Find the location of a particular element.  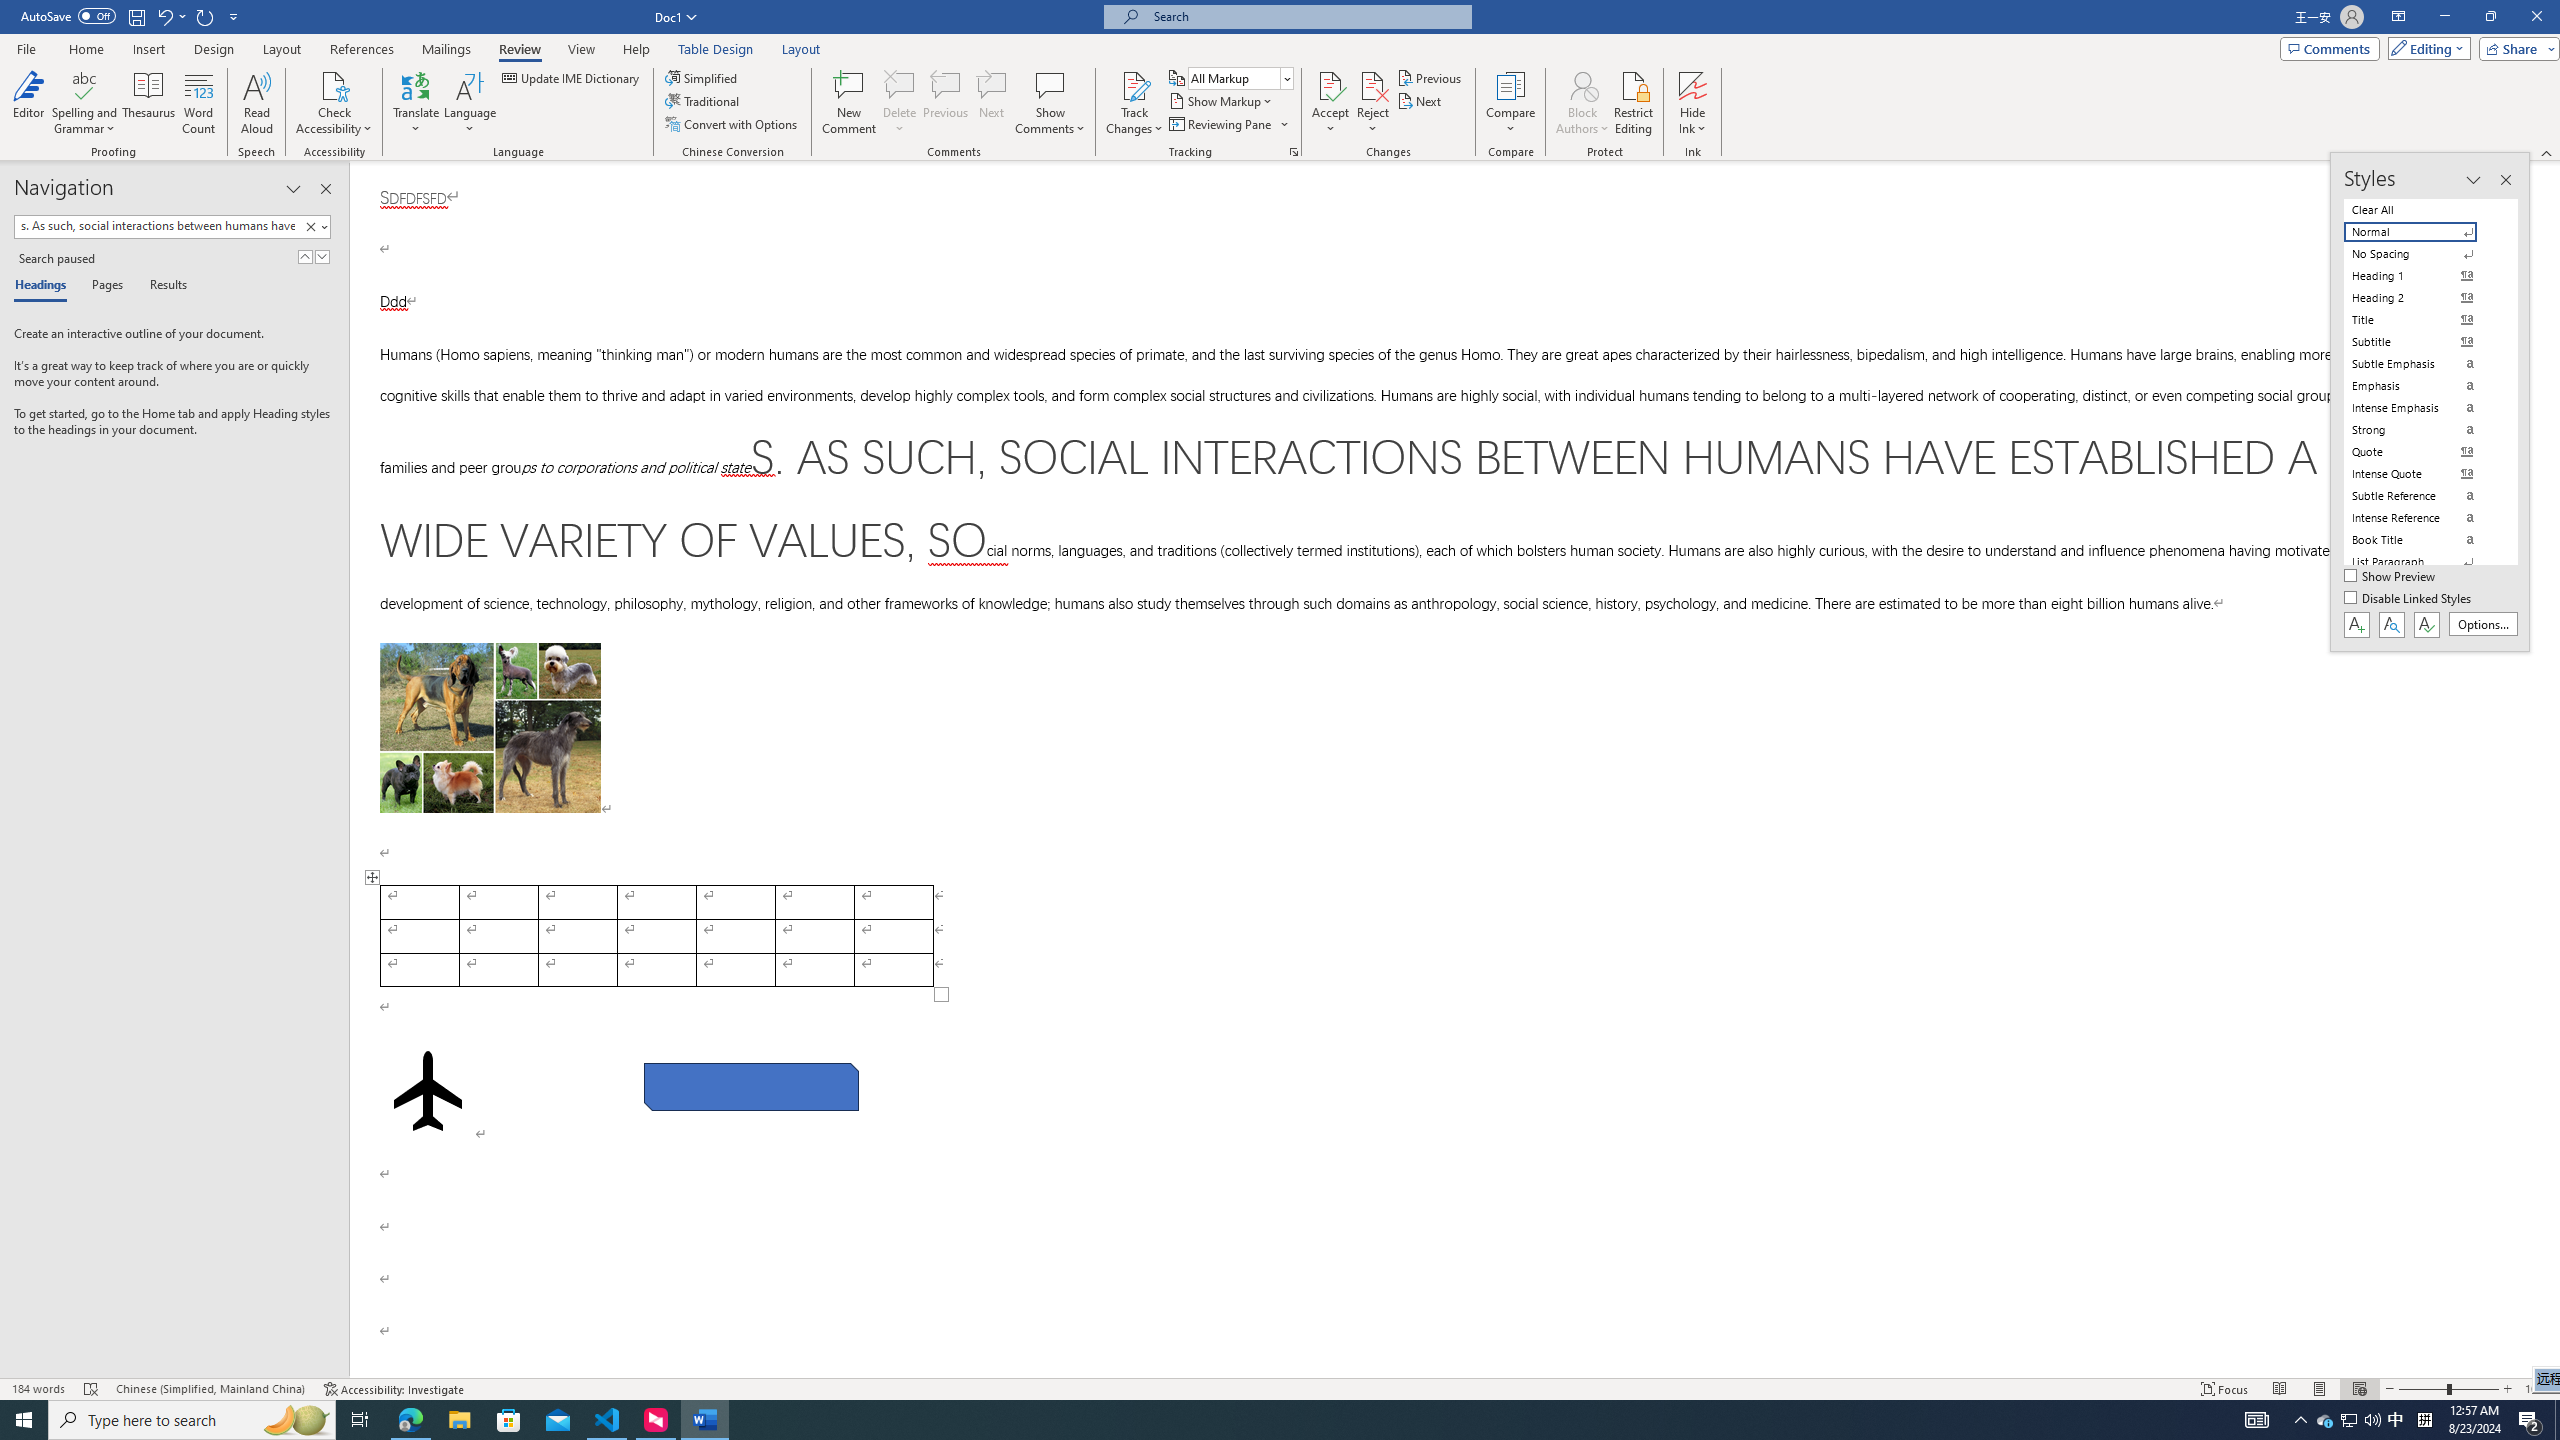

Disable Linked Styles is located at coordinates (2410, 600).